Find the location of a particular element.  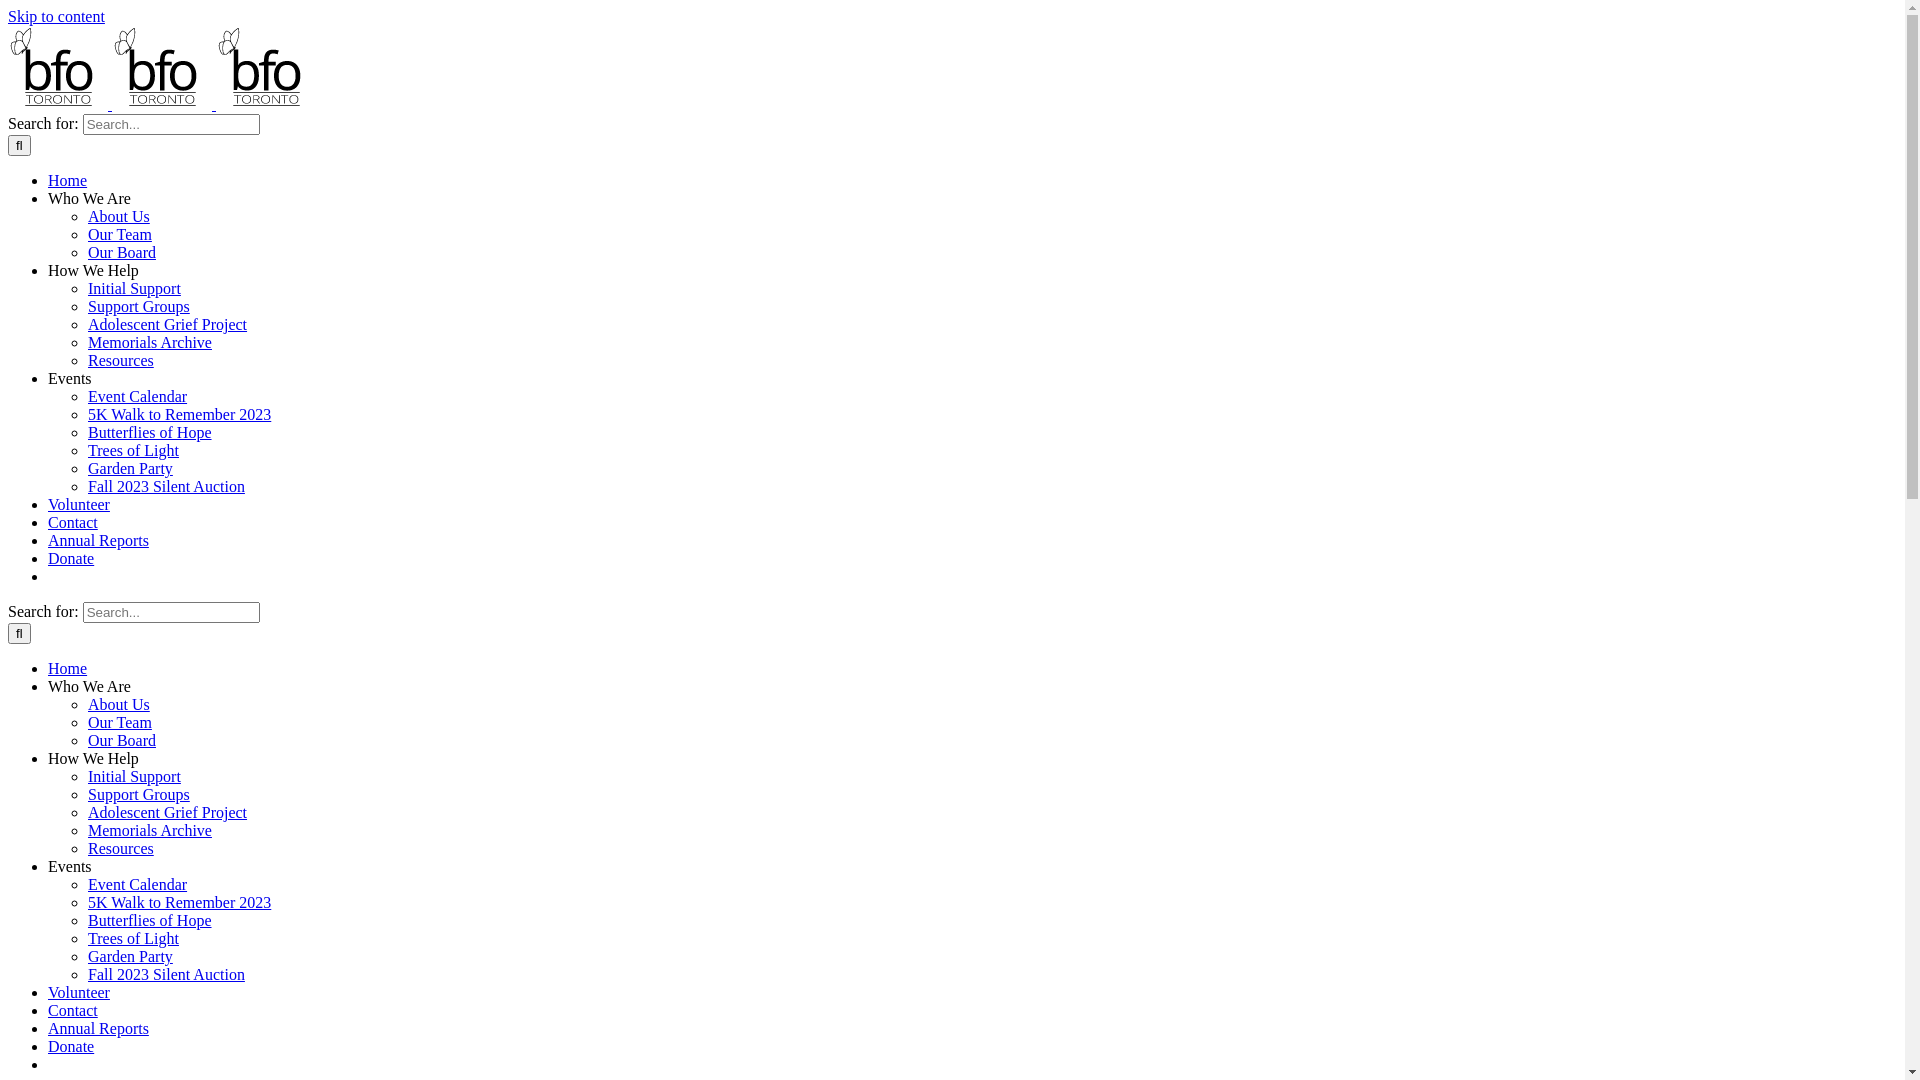

Annual Reports is located at coordinates (98, 540).